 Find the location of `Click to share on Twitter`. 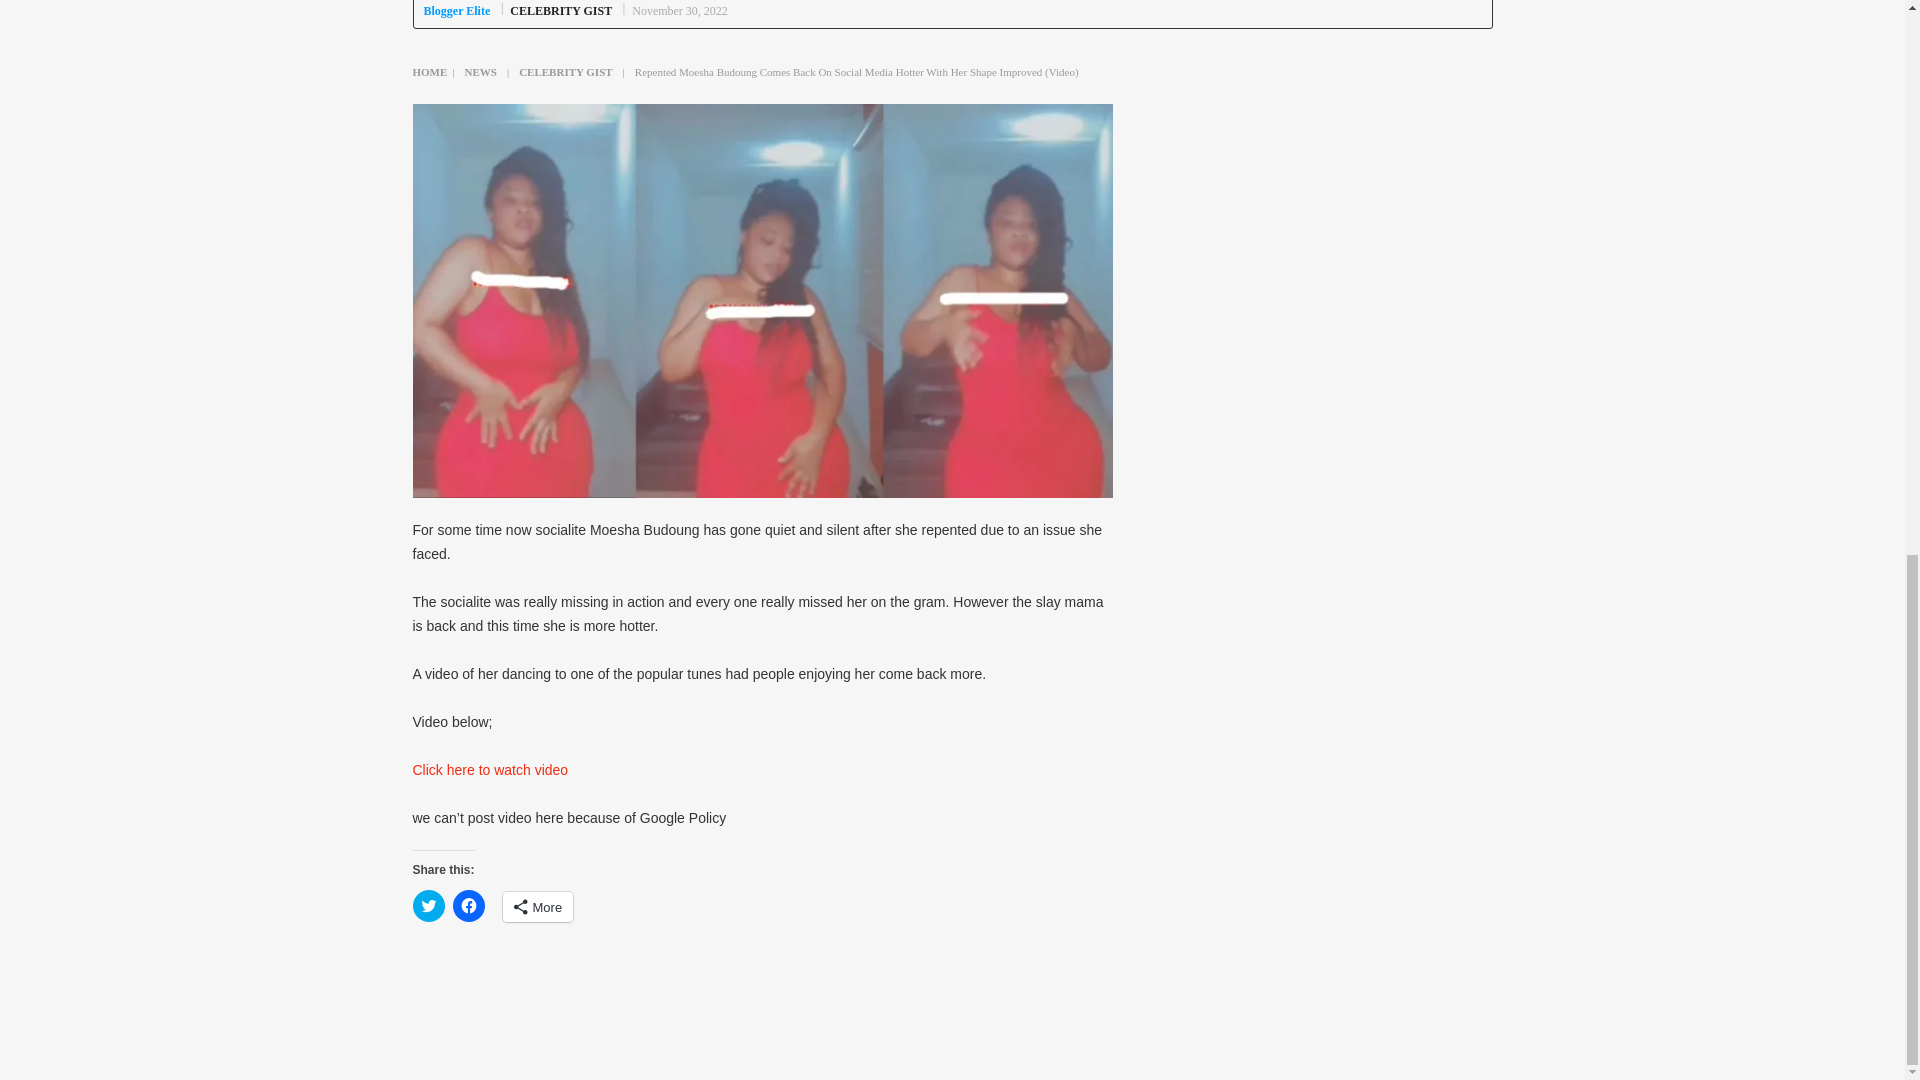

Click to share on Twitter is located at coordinates (428, 906).